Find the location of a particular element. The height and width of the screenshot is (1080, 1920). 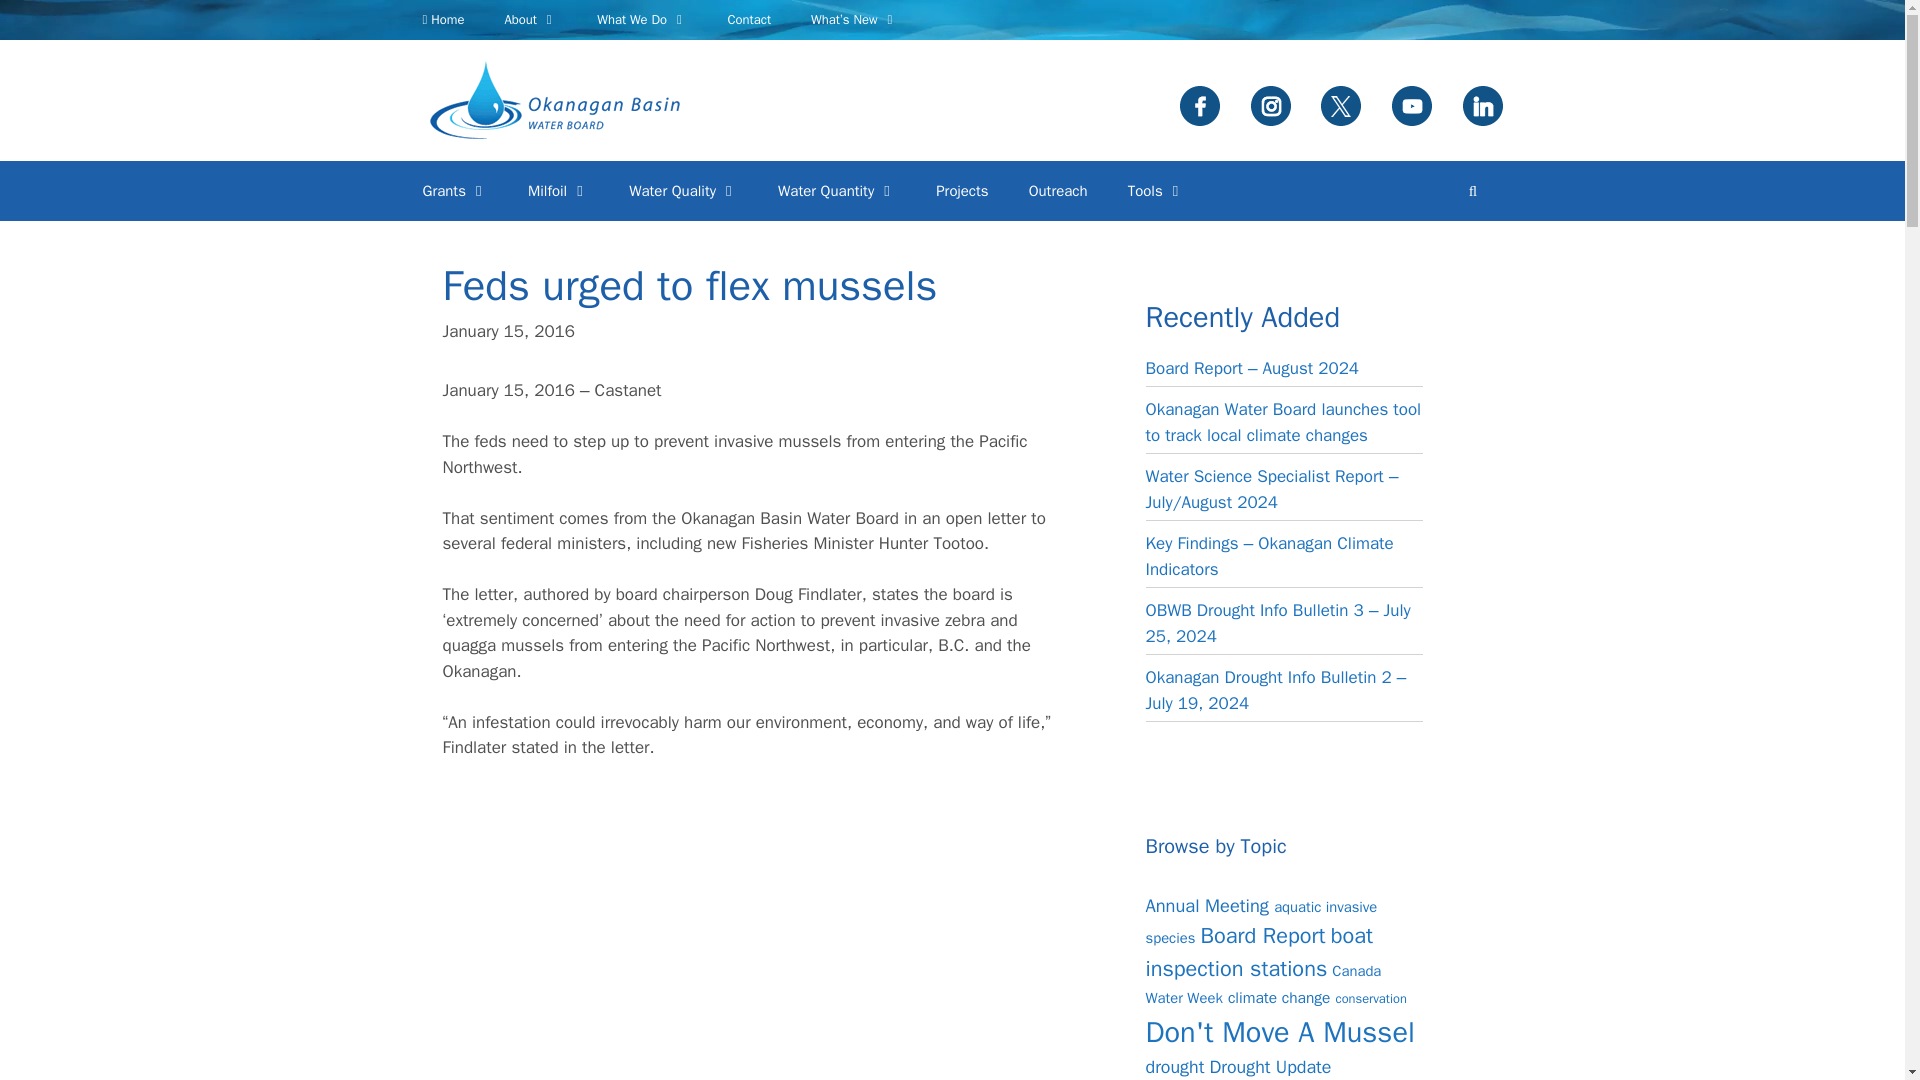

Home is located at coordinates (442, 20).